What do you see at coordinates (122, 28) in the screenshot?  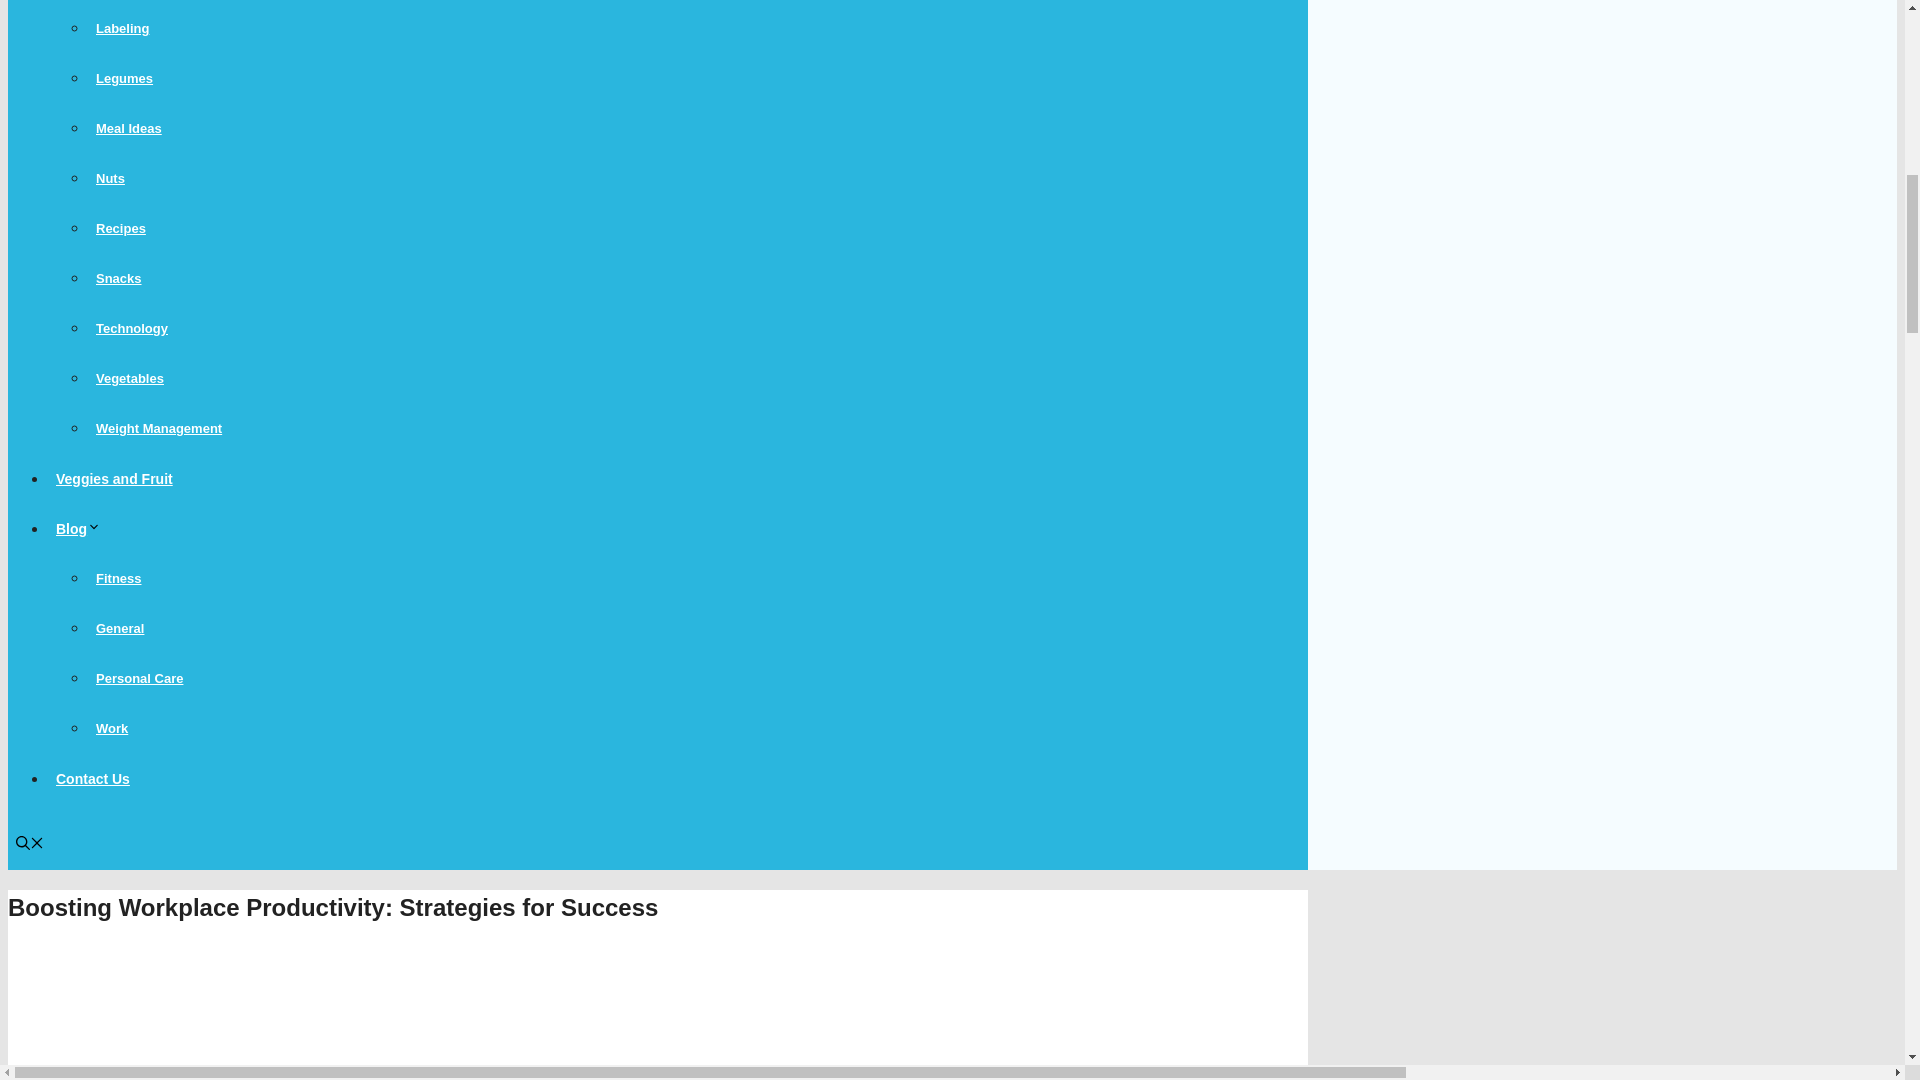 I see `Labeling` at bounding box center [122, 28].